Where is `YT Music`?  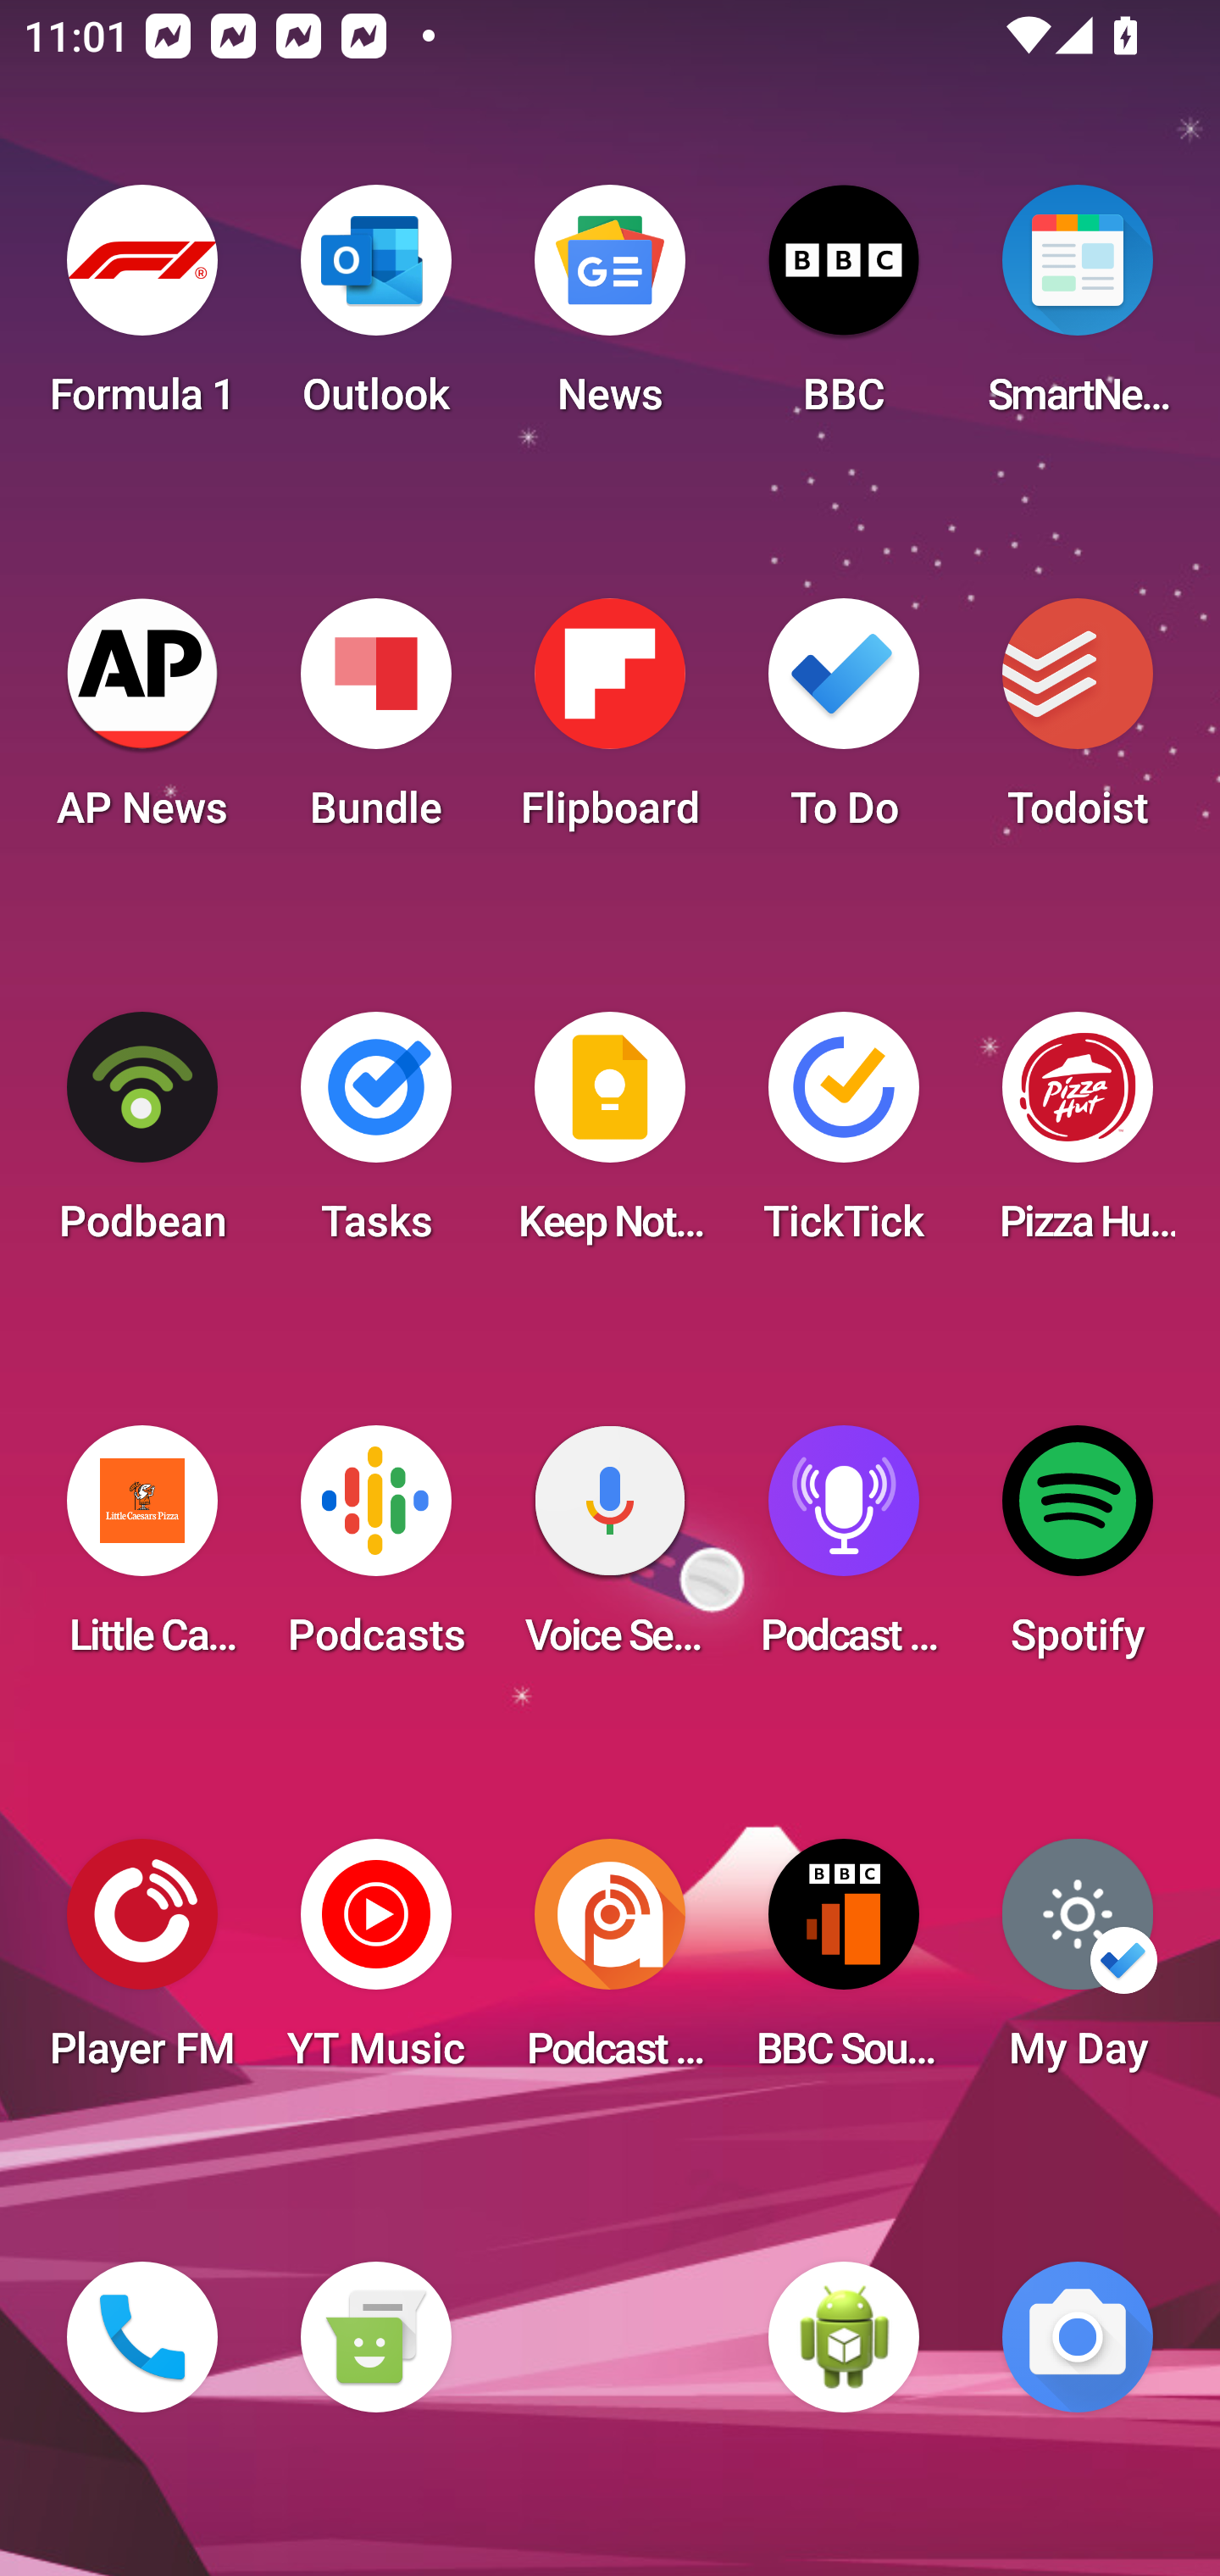 YT Music is located at coordinates (375, 1964).